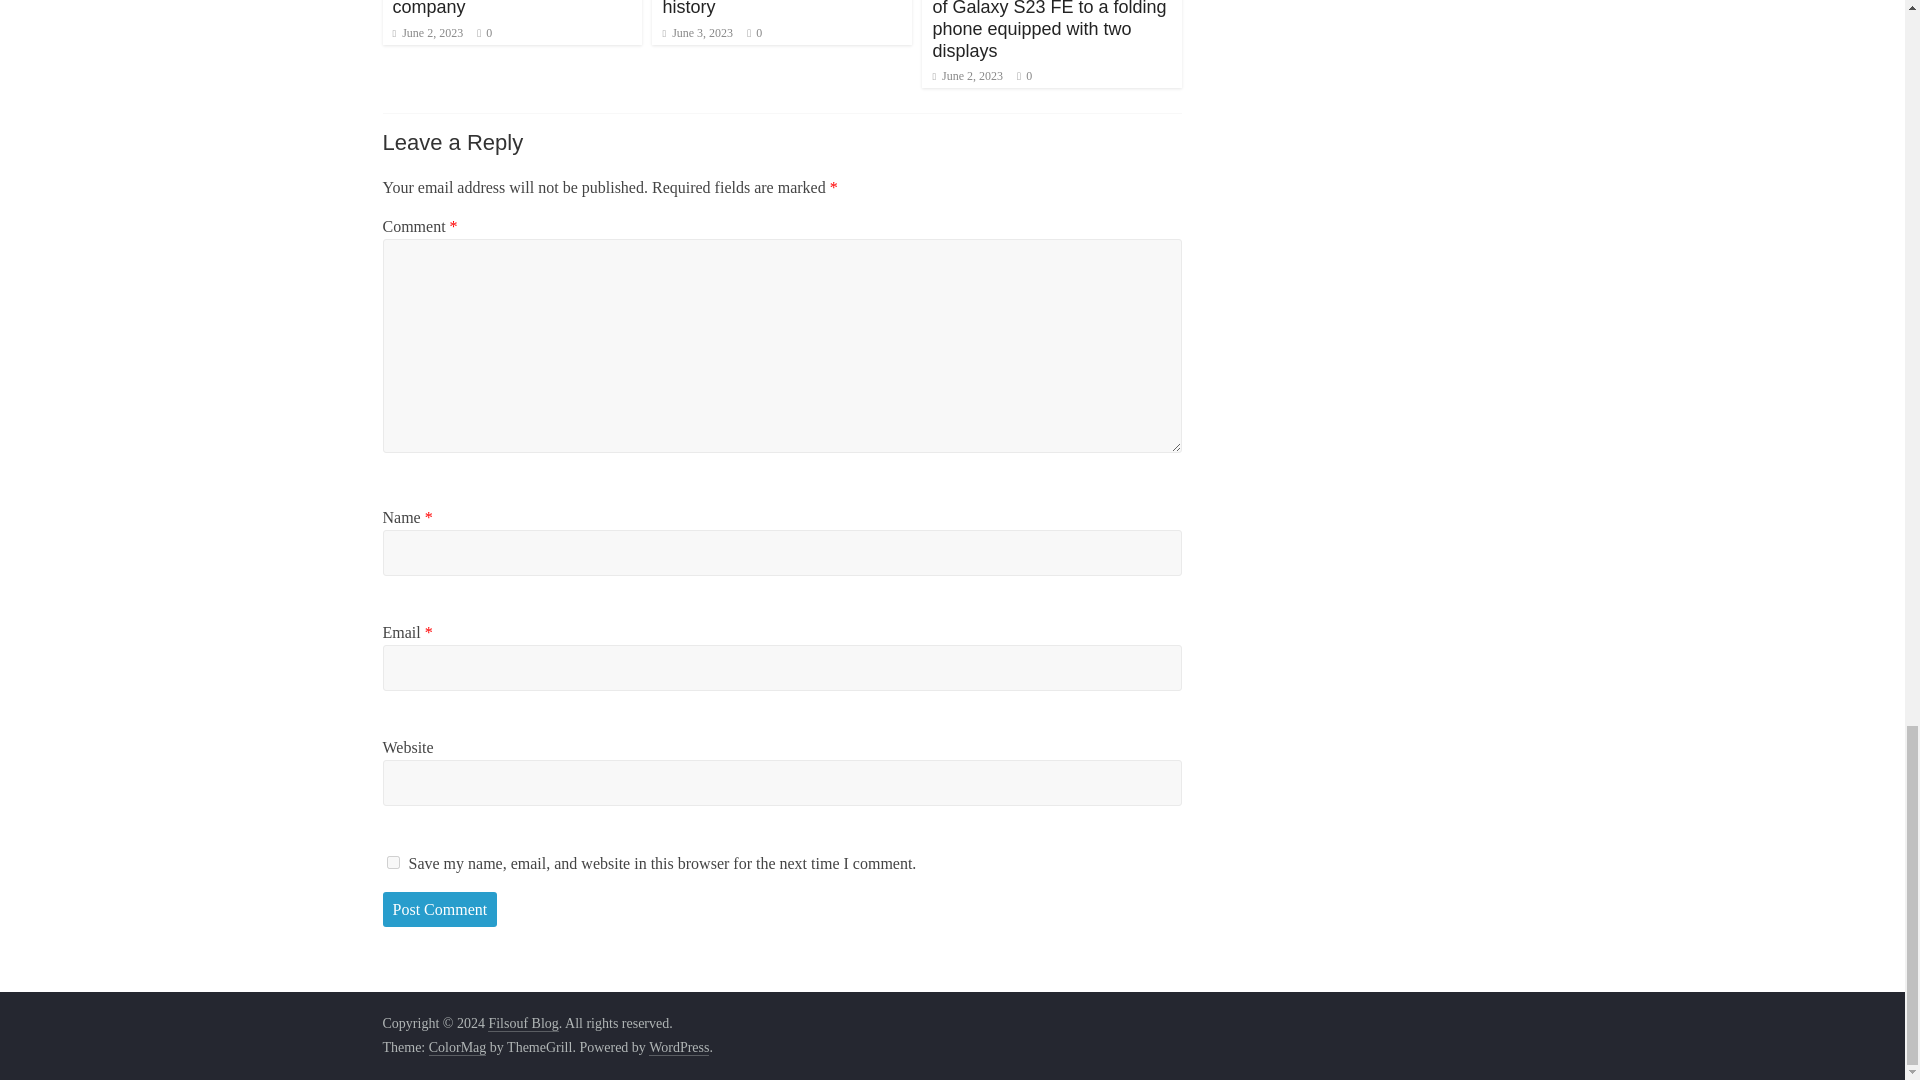 The height and width of the screenshot is (1080, 1920). Describe the element at coordinates (426, 32) in the screenshot. I see `2:41 pm` at that location.